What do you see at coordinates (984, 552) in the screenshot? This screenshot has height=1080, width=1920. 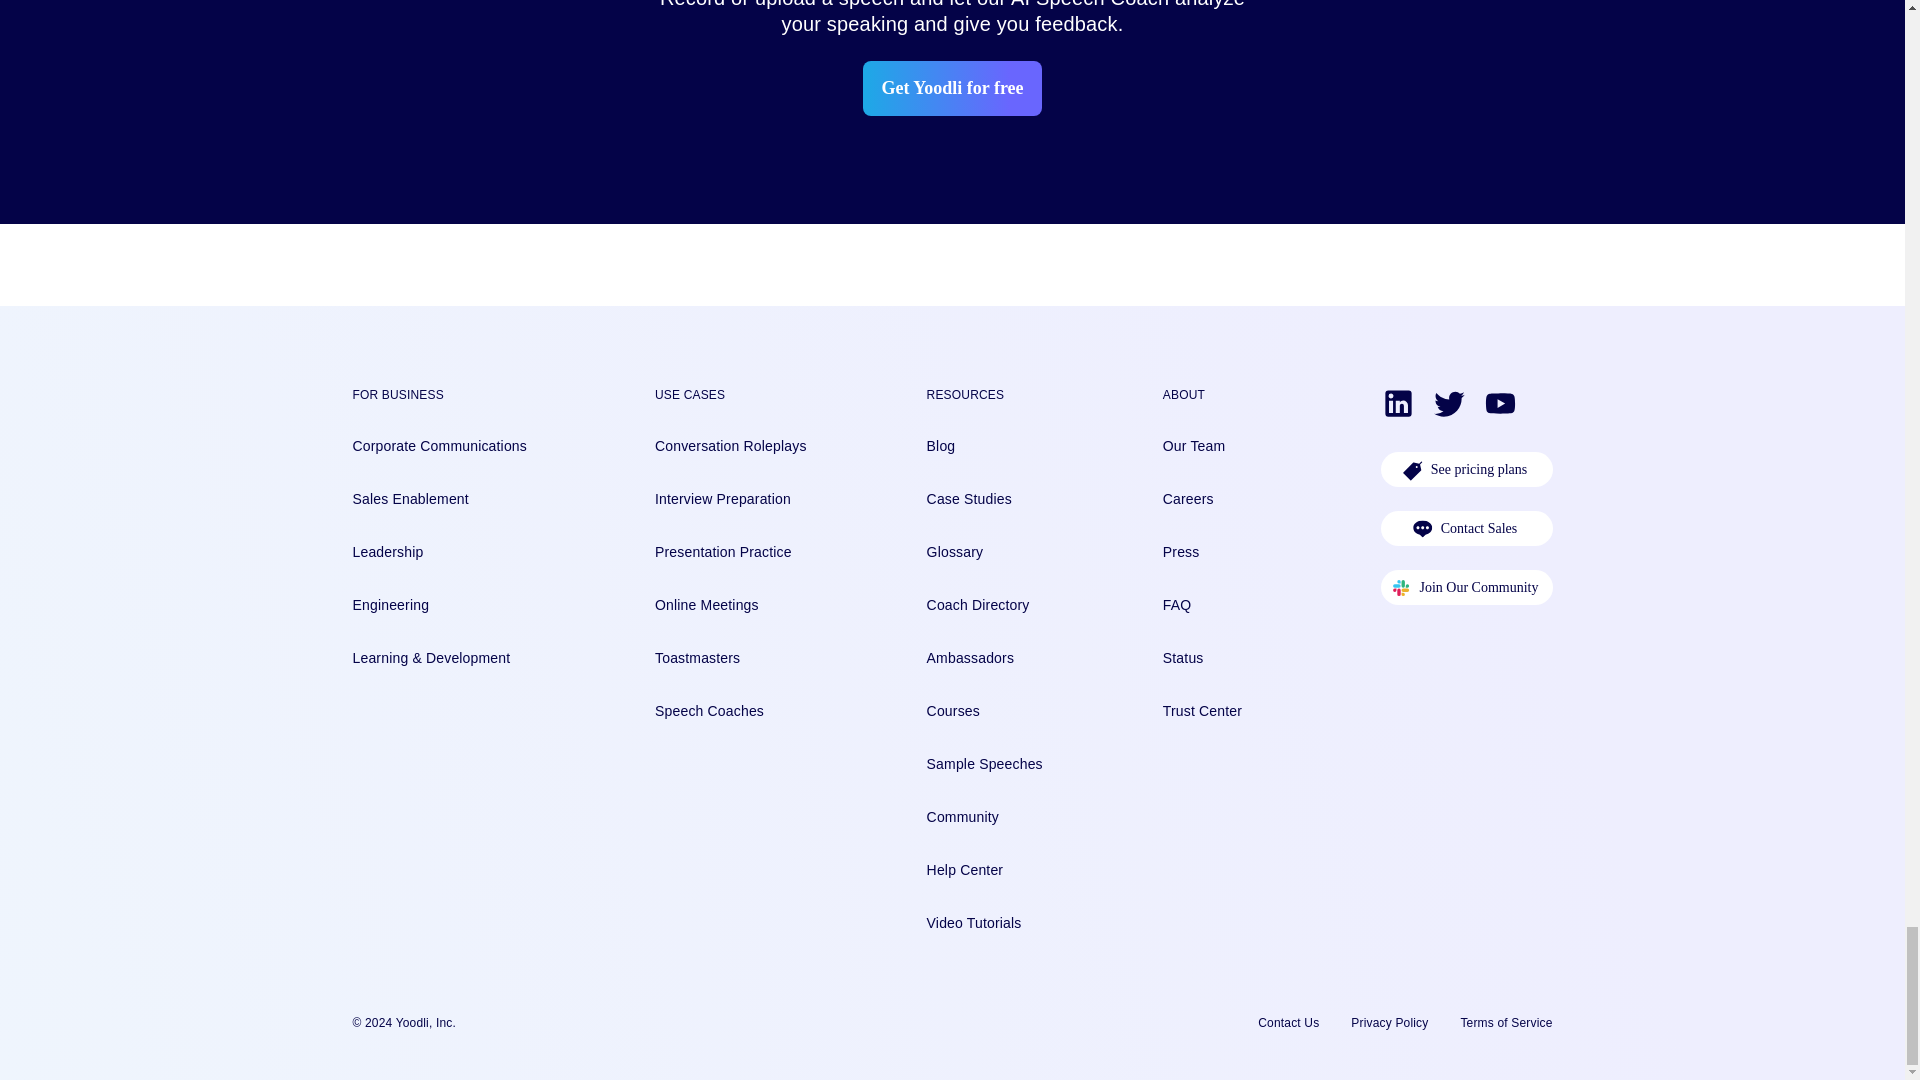 I see `Glossary` at bounding box center [984, 552].